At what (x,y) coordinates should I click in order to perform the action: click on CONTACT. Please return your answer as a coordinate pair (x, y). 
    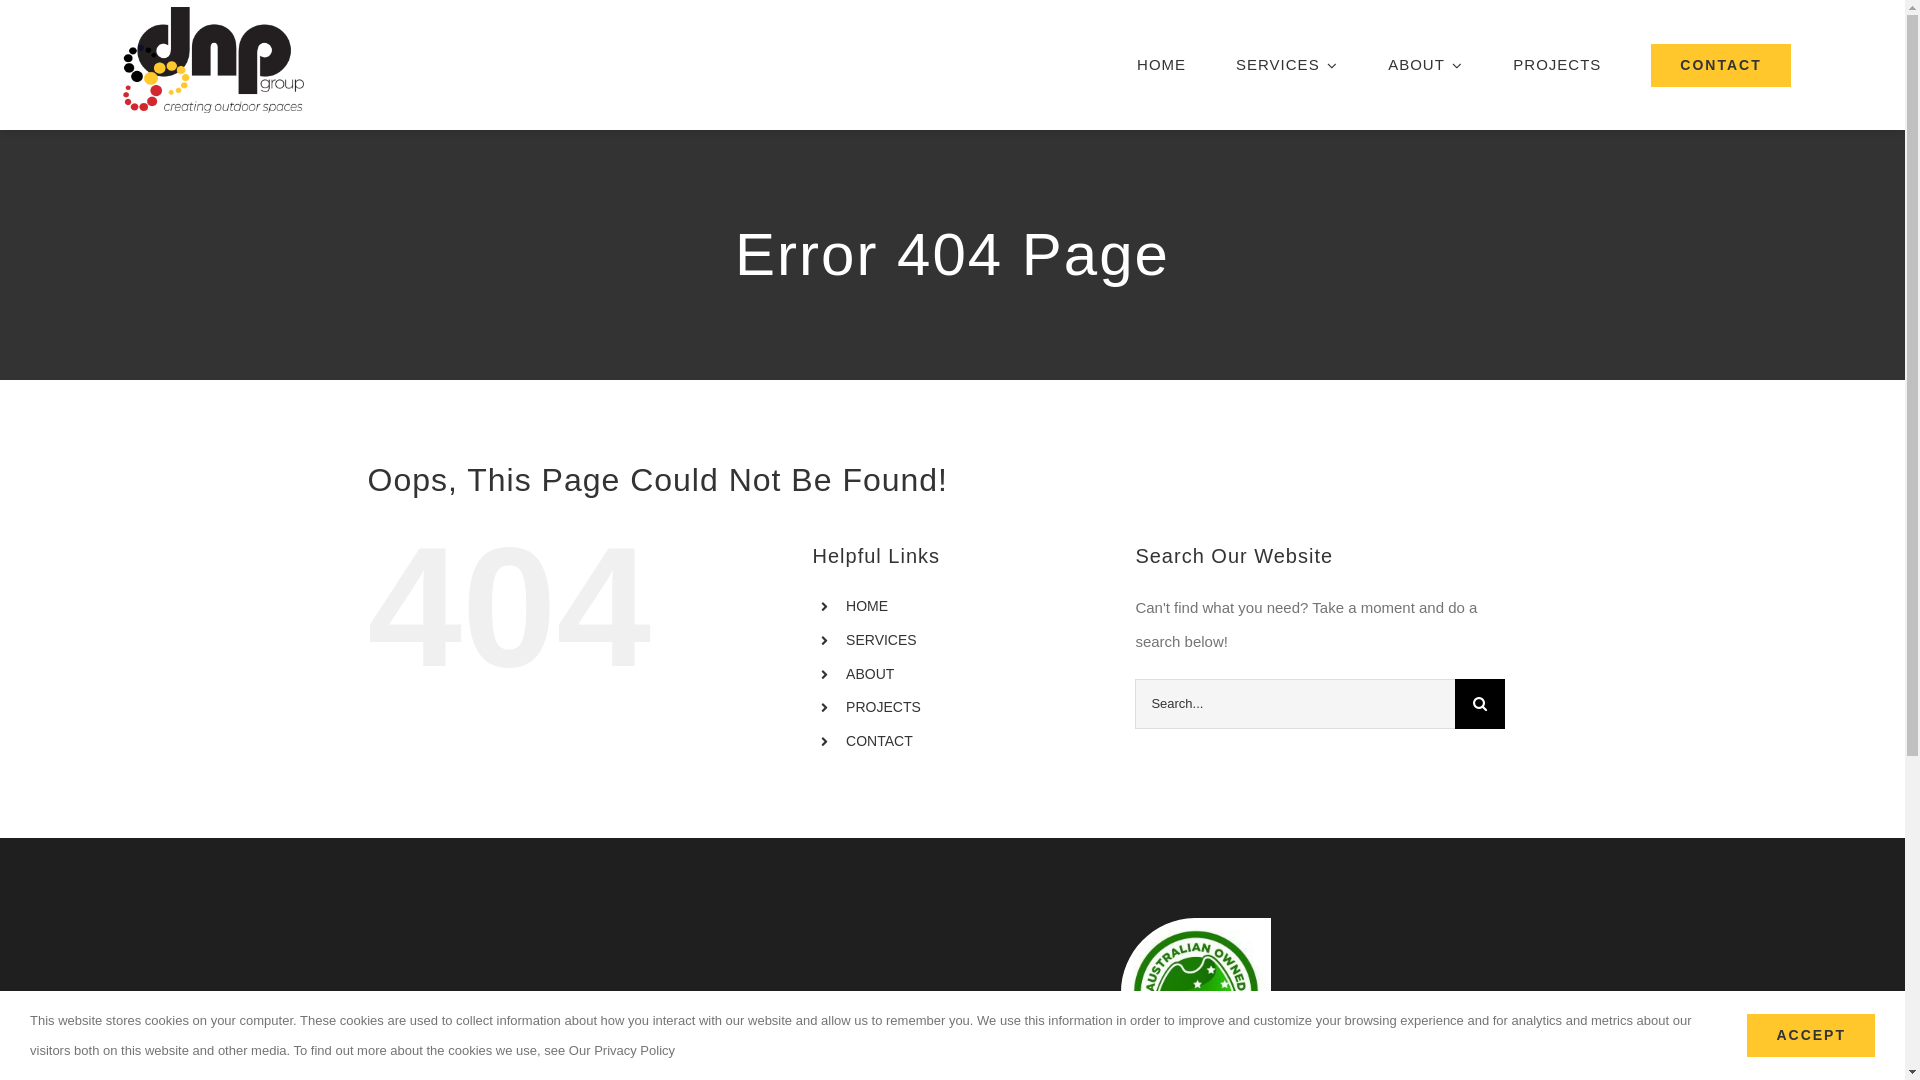
    Looking at the image, I should click on (1720, 65).